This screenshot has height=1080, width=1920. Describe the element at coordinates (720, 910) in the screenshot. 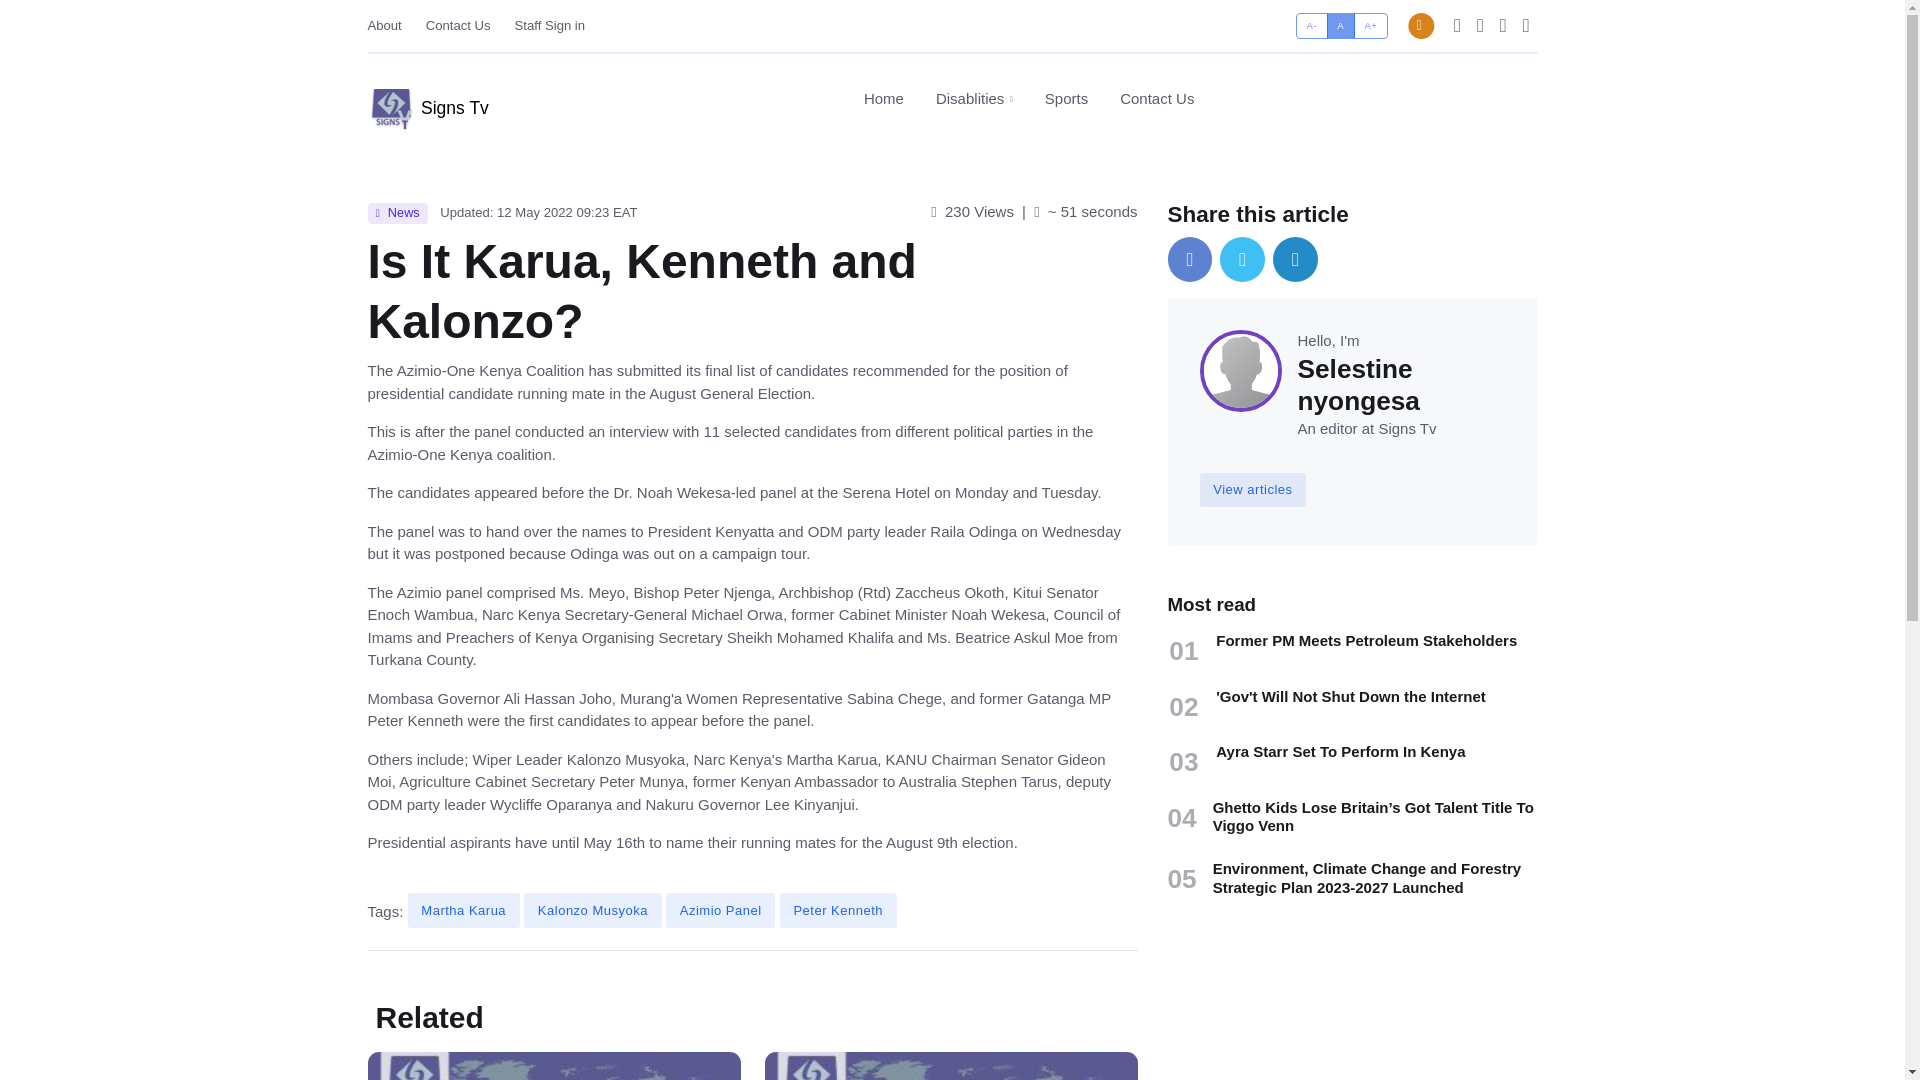

I see `Azimio Panel` at that location.